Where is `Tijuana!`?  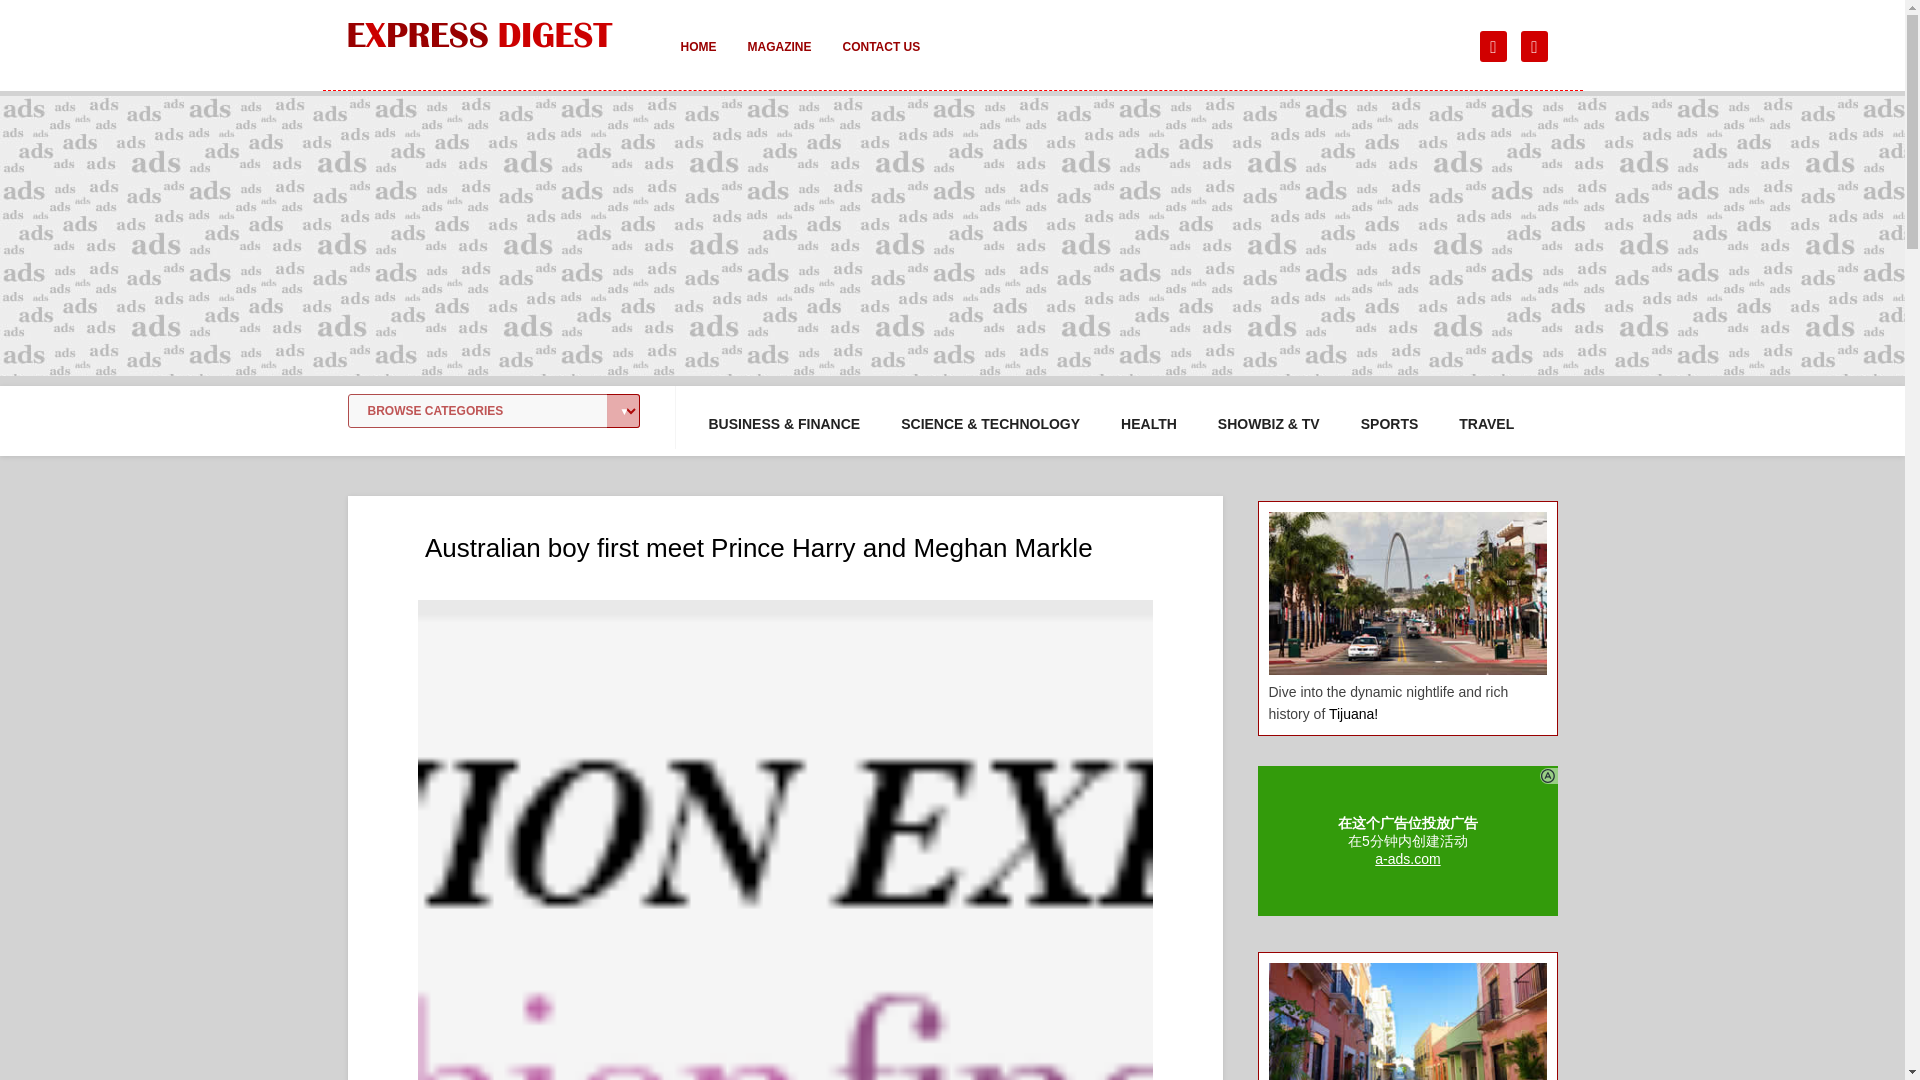
Tijuana! is located at coordinates (1353, 714).